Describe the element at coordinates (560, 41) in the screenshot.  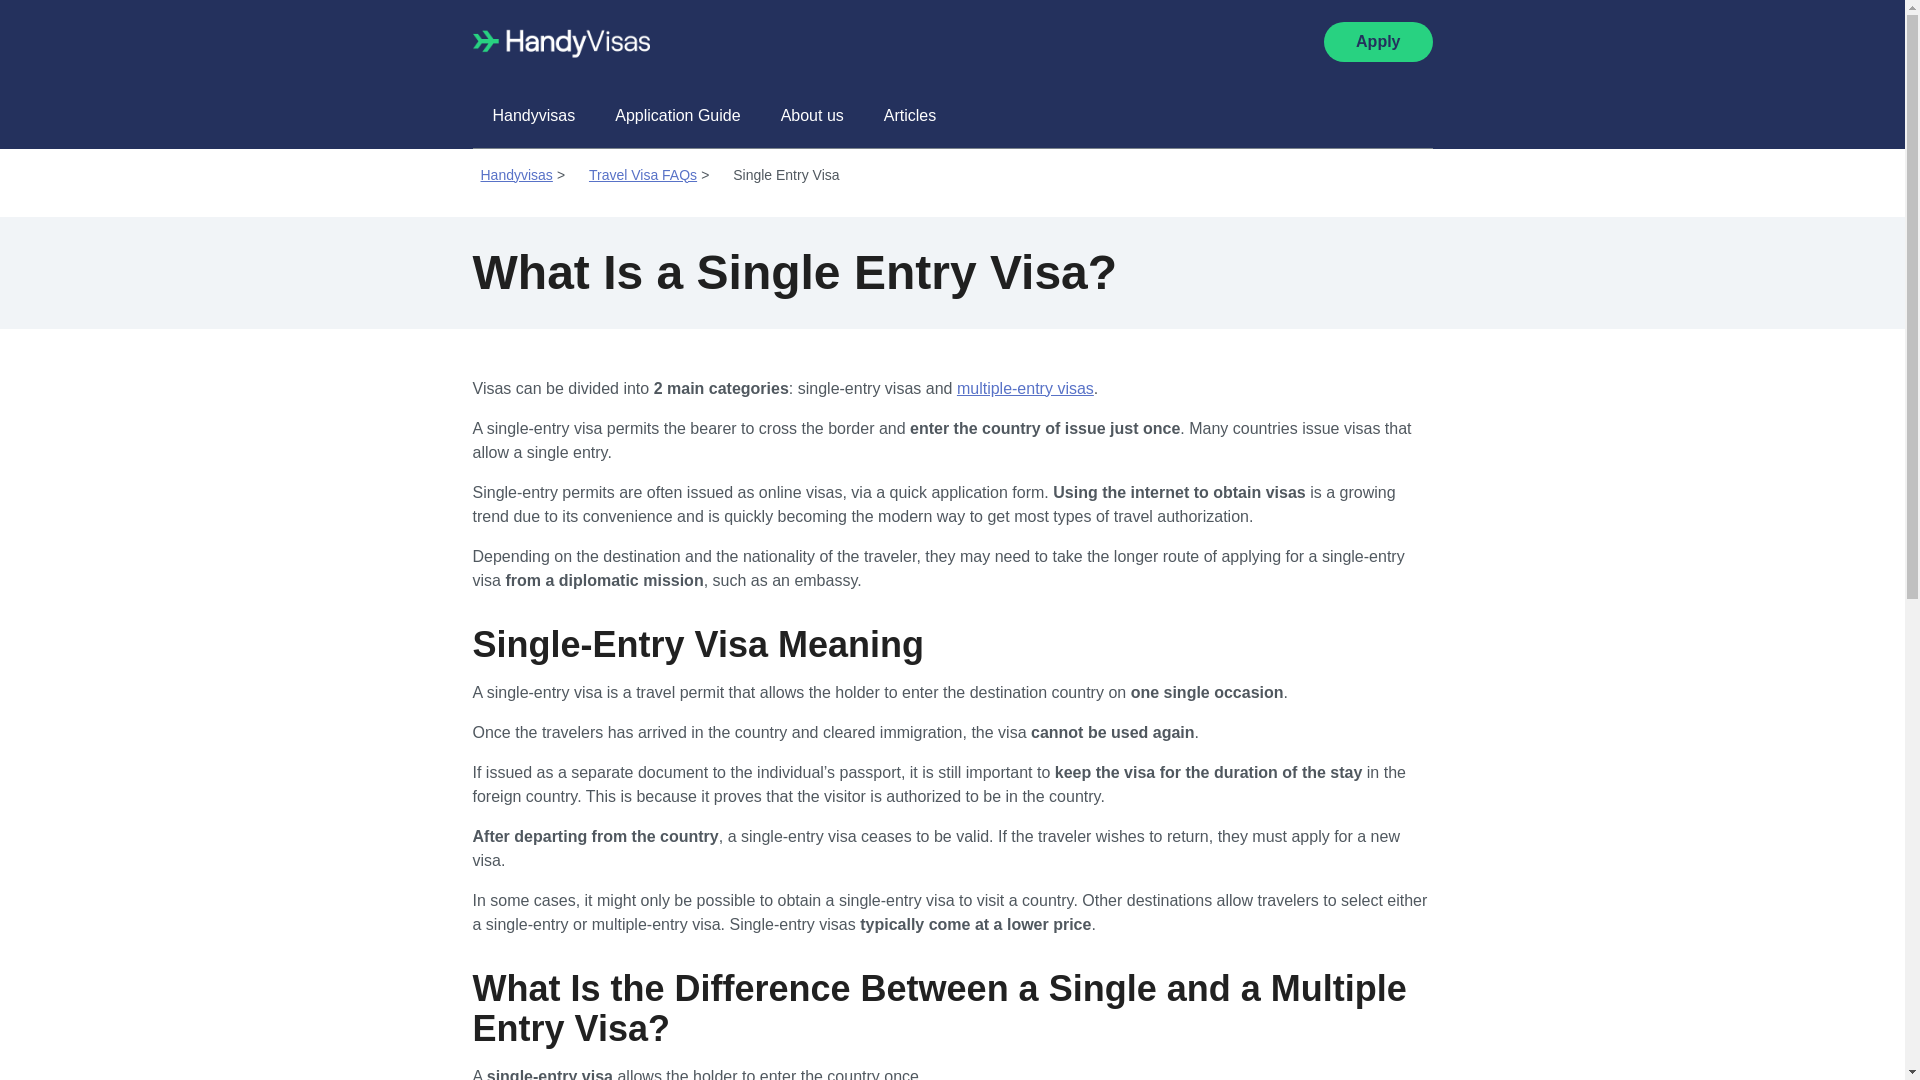
I see `Logo` at that location.